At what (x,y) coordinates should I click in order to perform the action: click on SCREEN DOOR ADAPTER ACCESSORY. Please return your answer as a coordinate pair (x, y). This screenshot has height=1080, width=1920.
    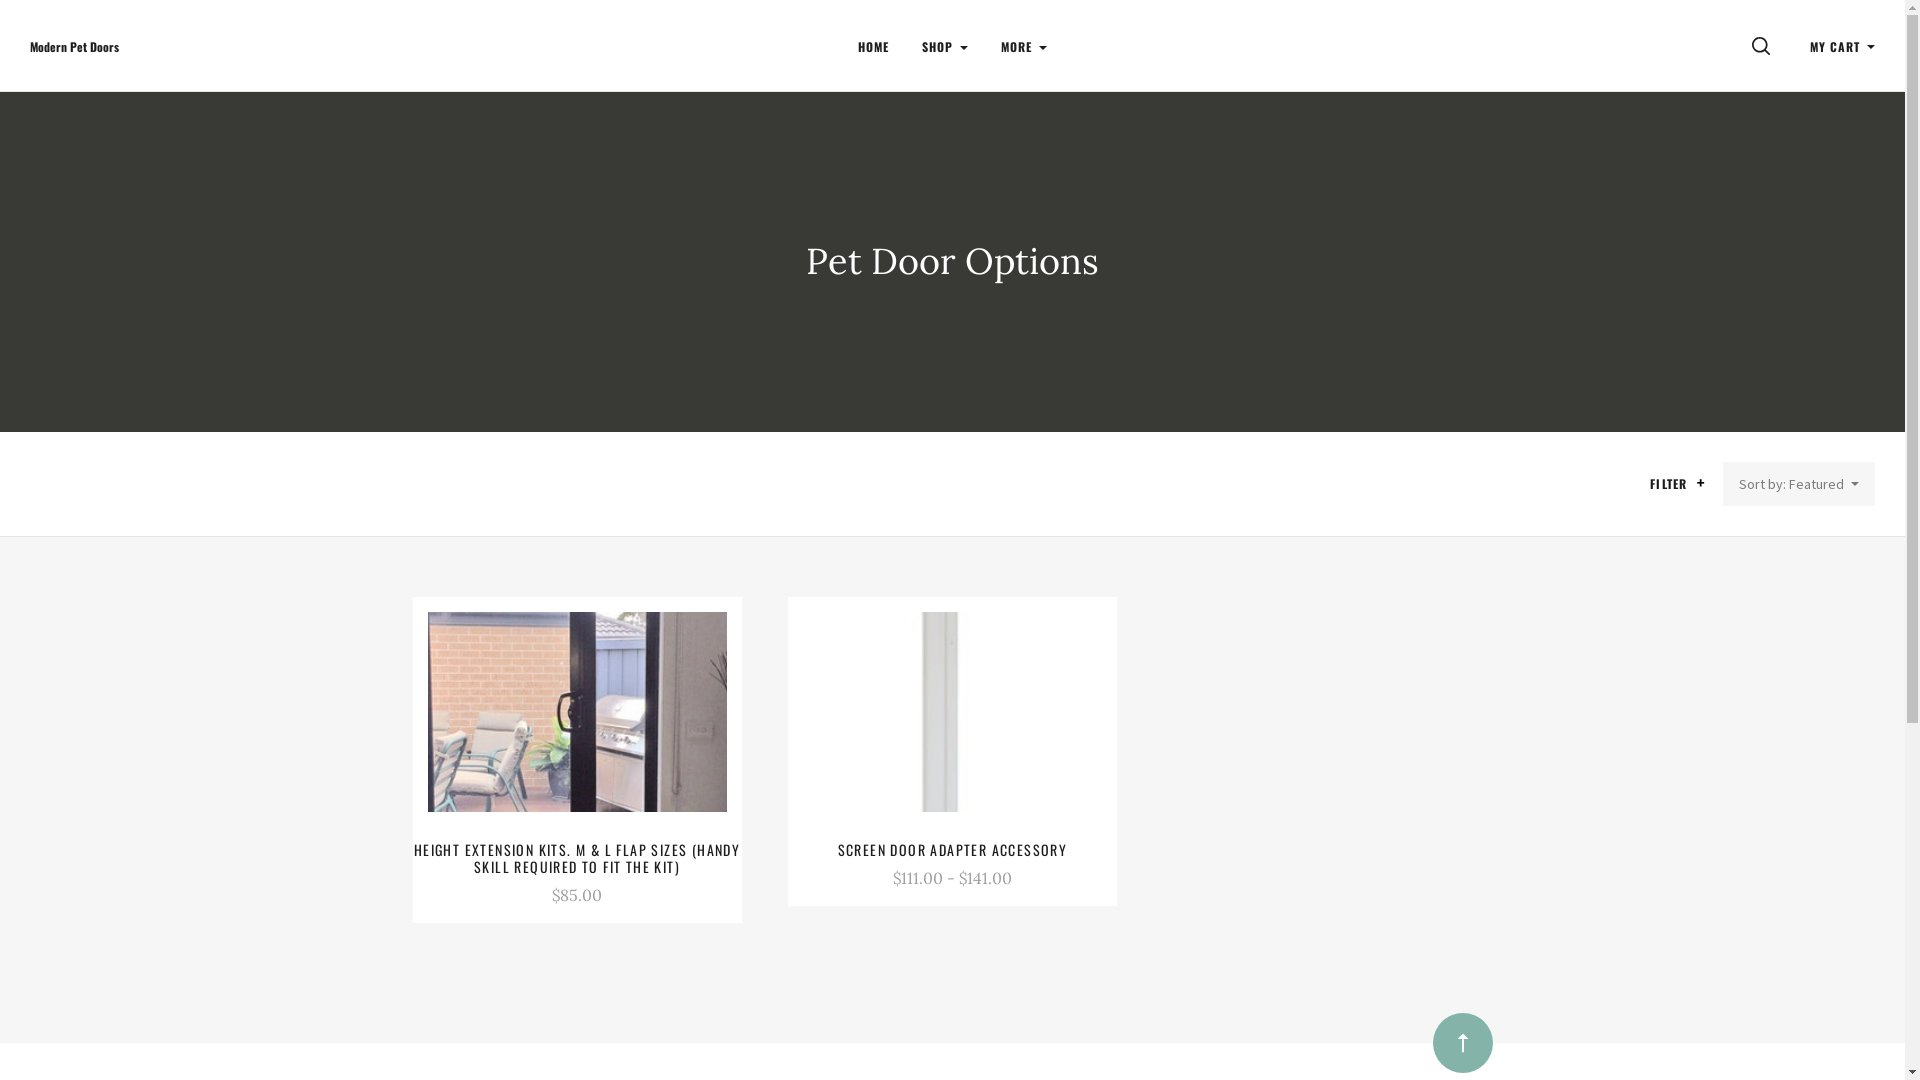
    Looking at the image, I should click on (953, 850).